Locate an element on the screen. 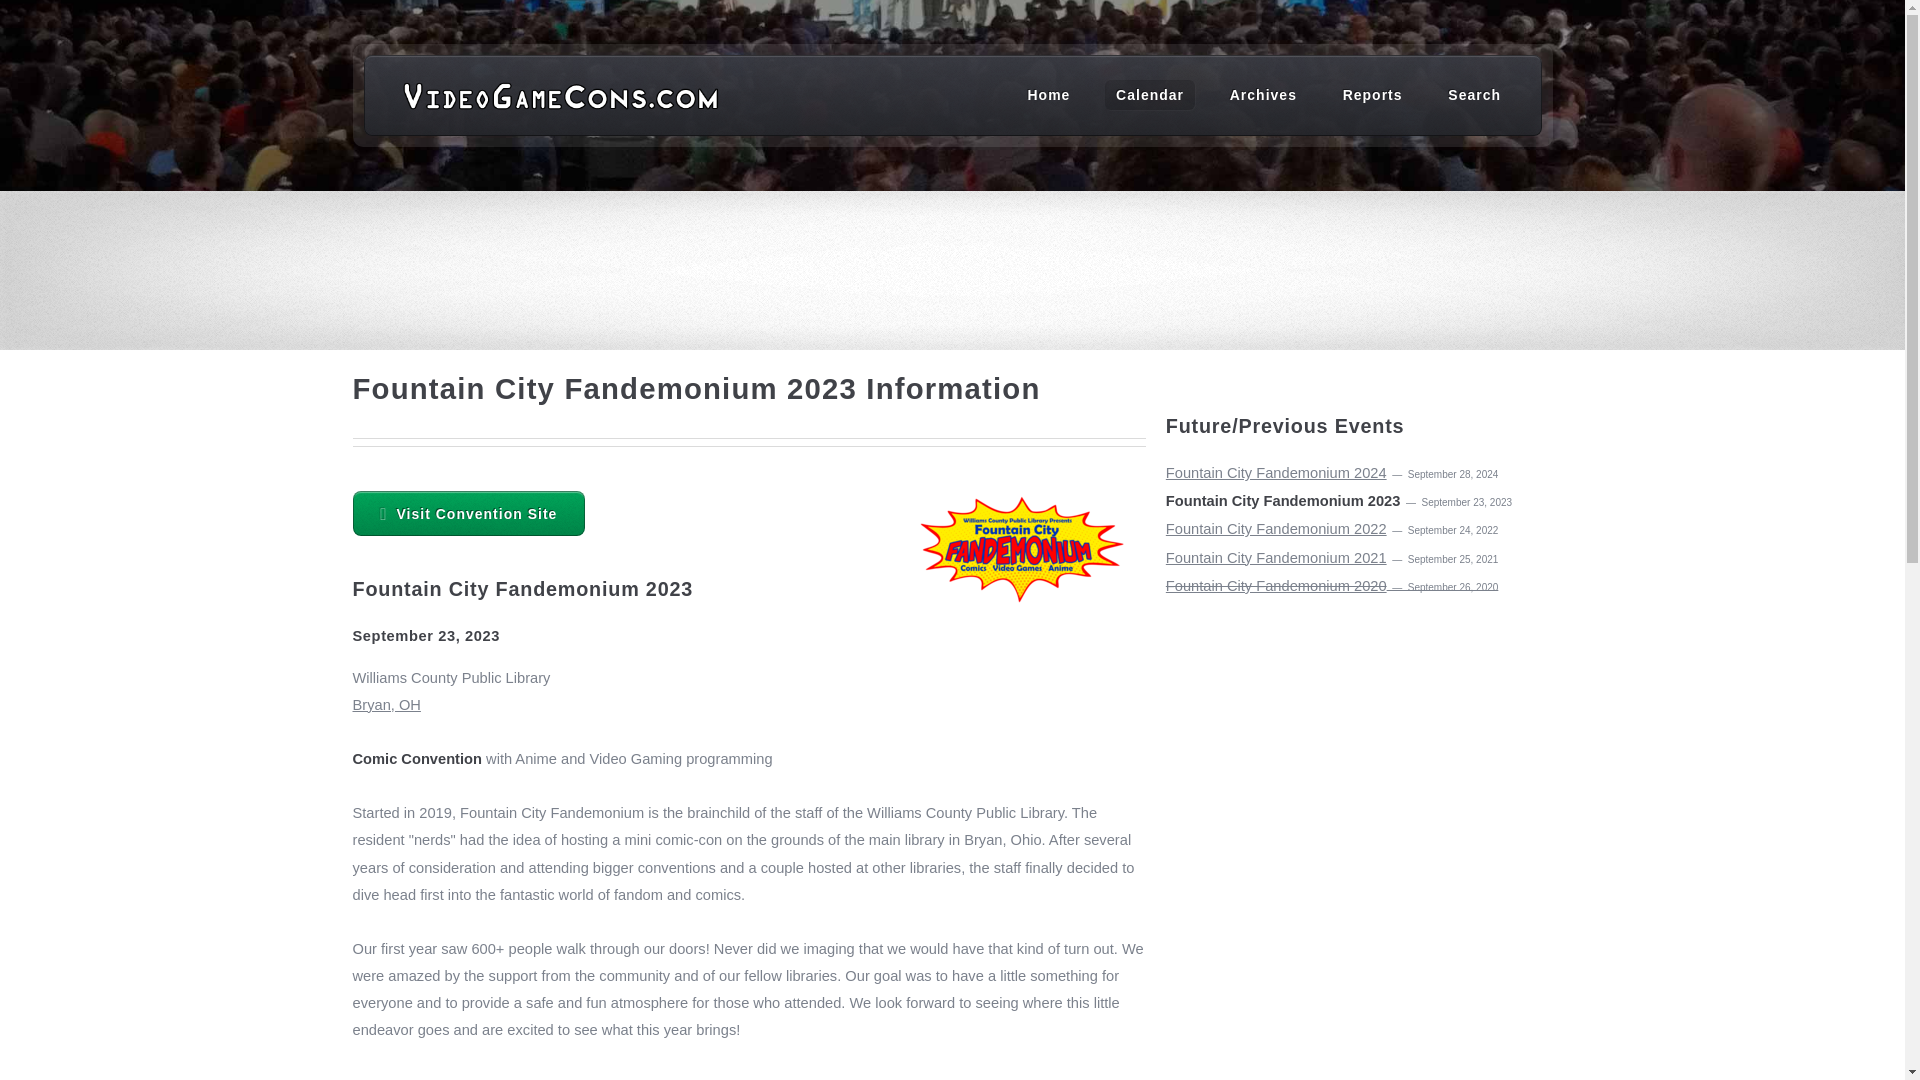  3rd party ad content is located at coordinates (953, 259).